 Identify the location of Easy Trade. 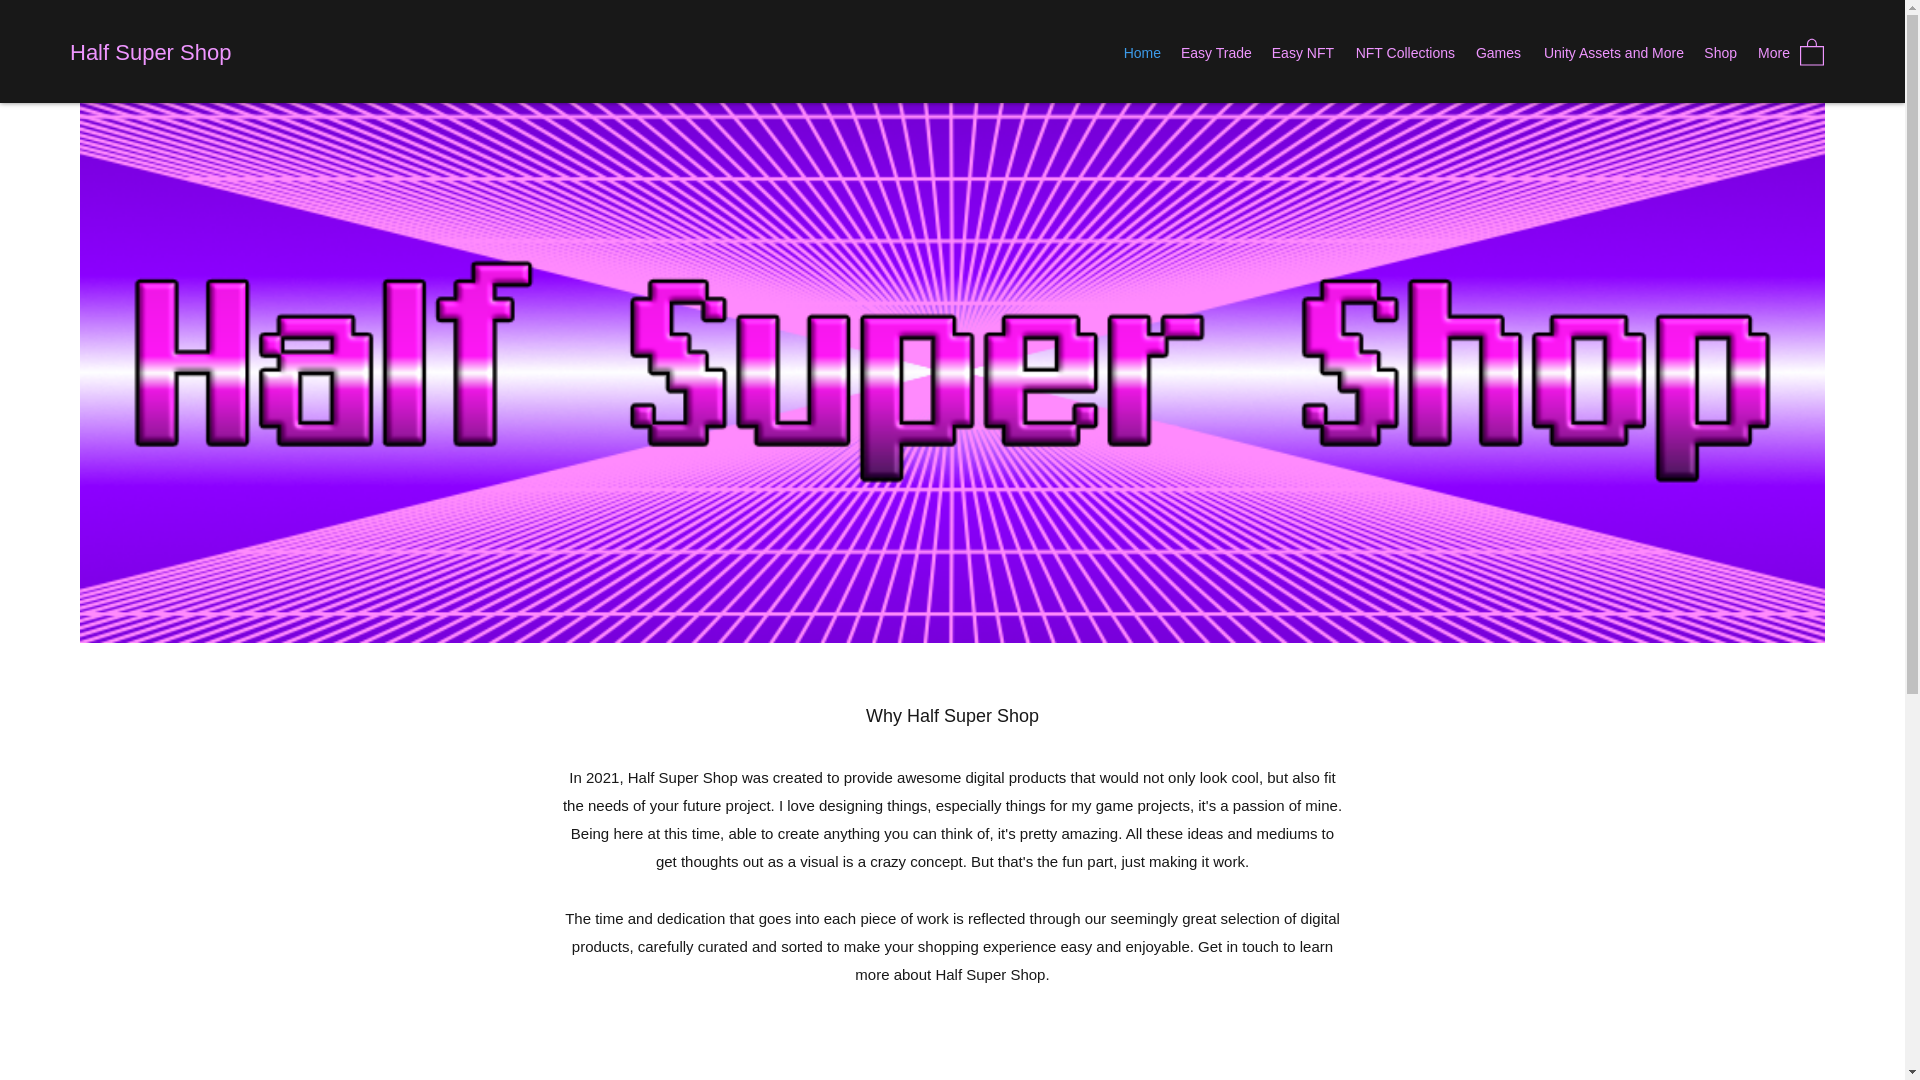
(1216, 52).